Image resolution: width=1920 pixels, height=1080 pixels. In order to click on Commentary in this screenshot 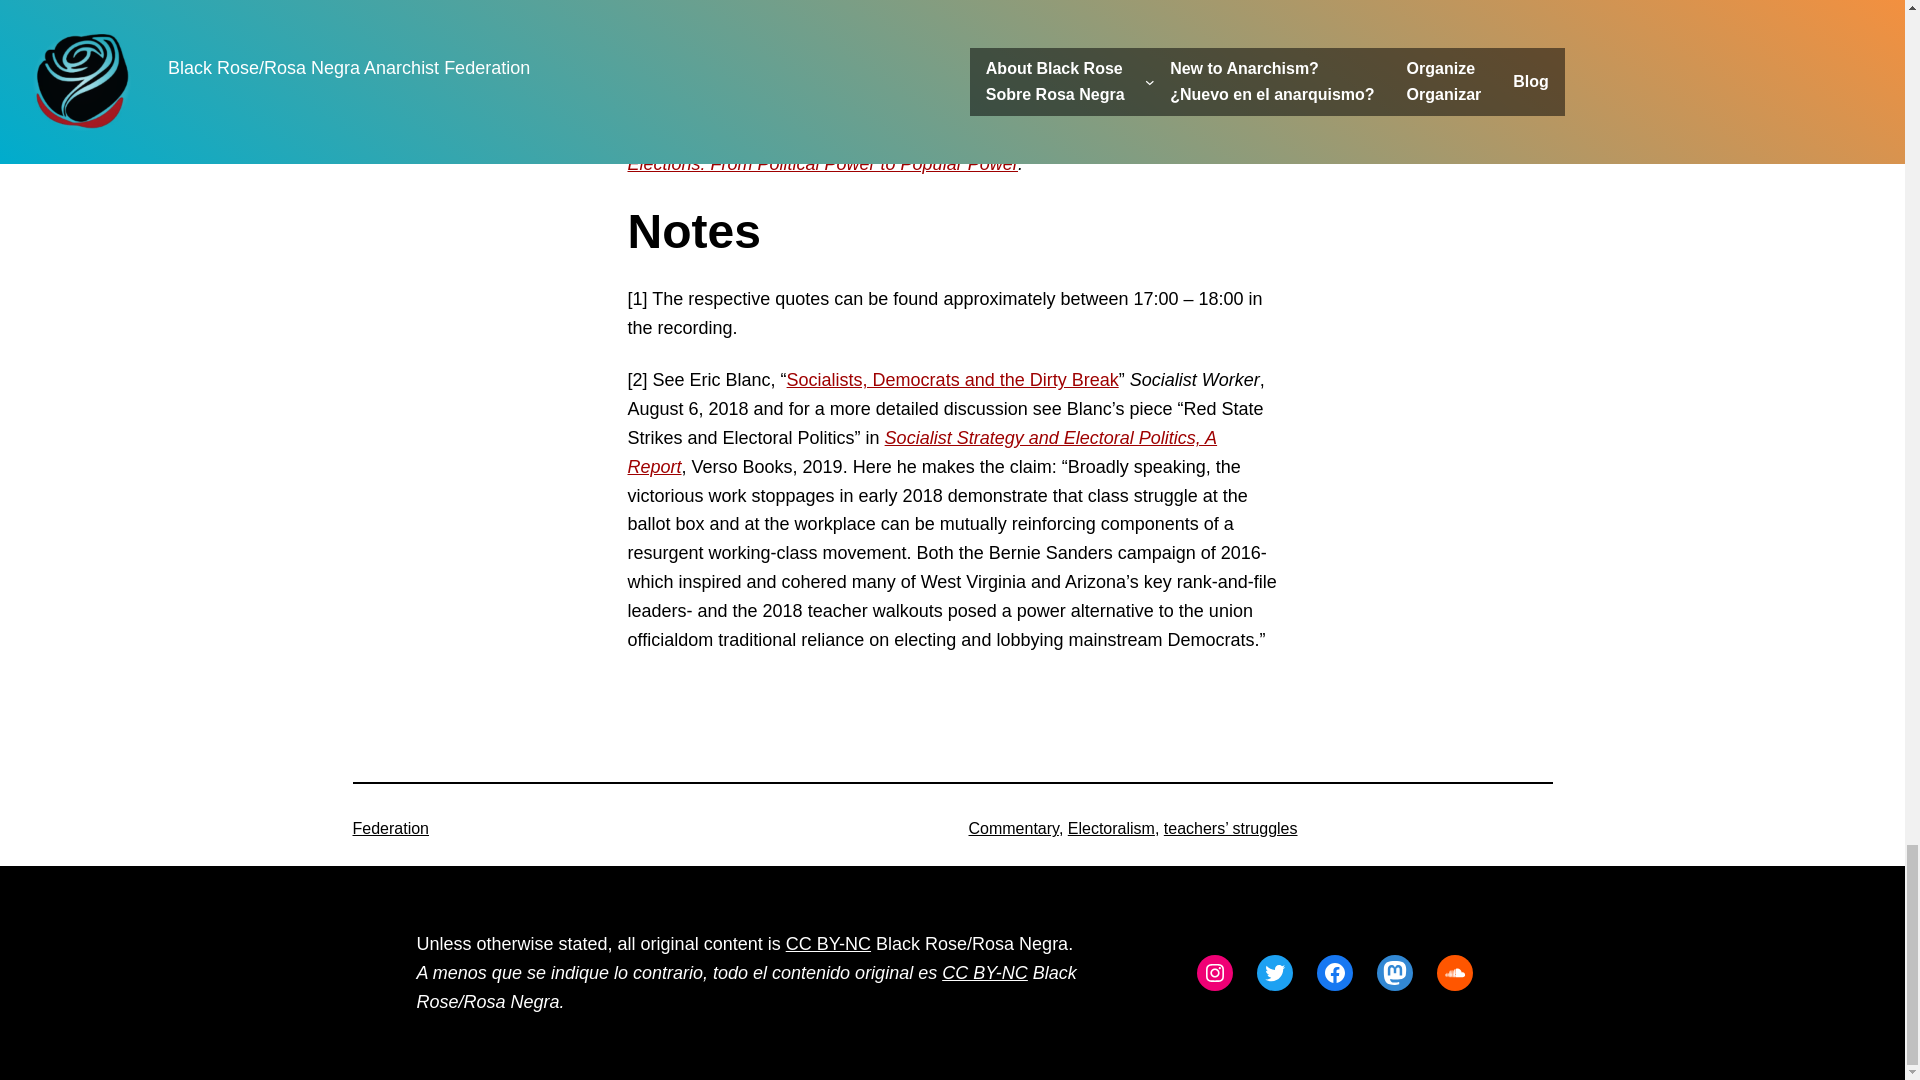, I will do `click(1012, 828)`.